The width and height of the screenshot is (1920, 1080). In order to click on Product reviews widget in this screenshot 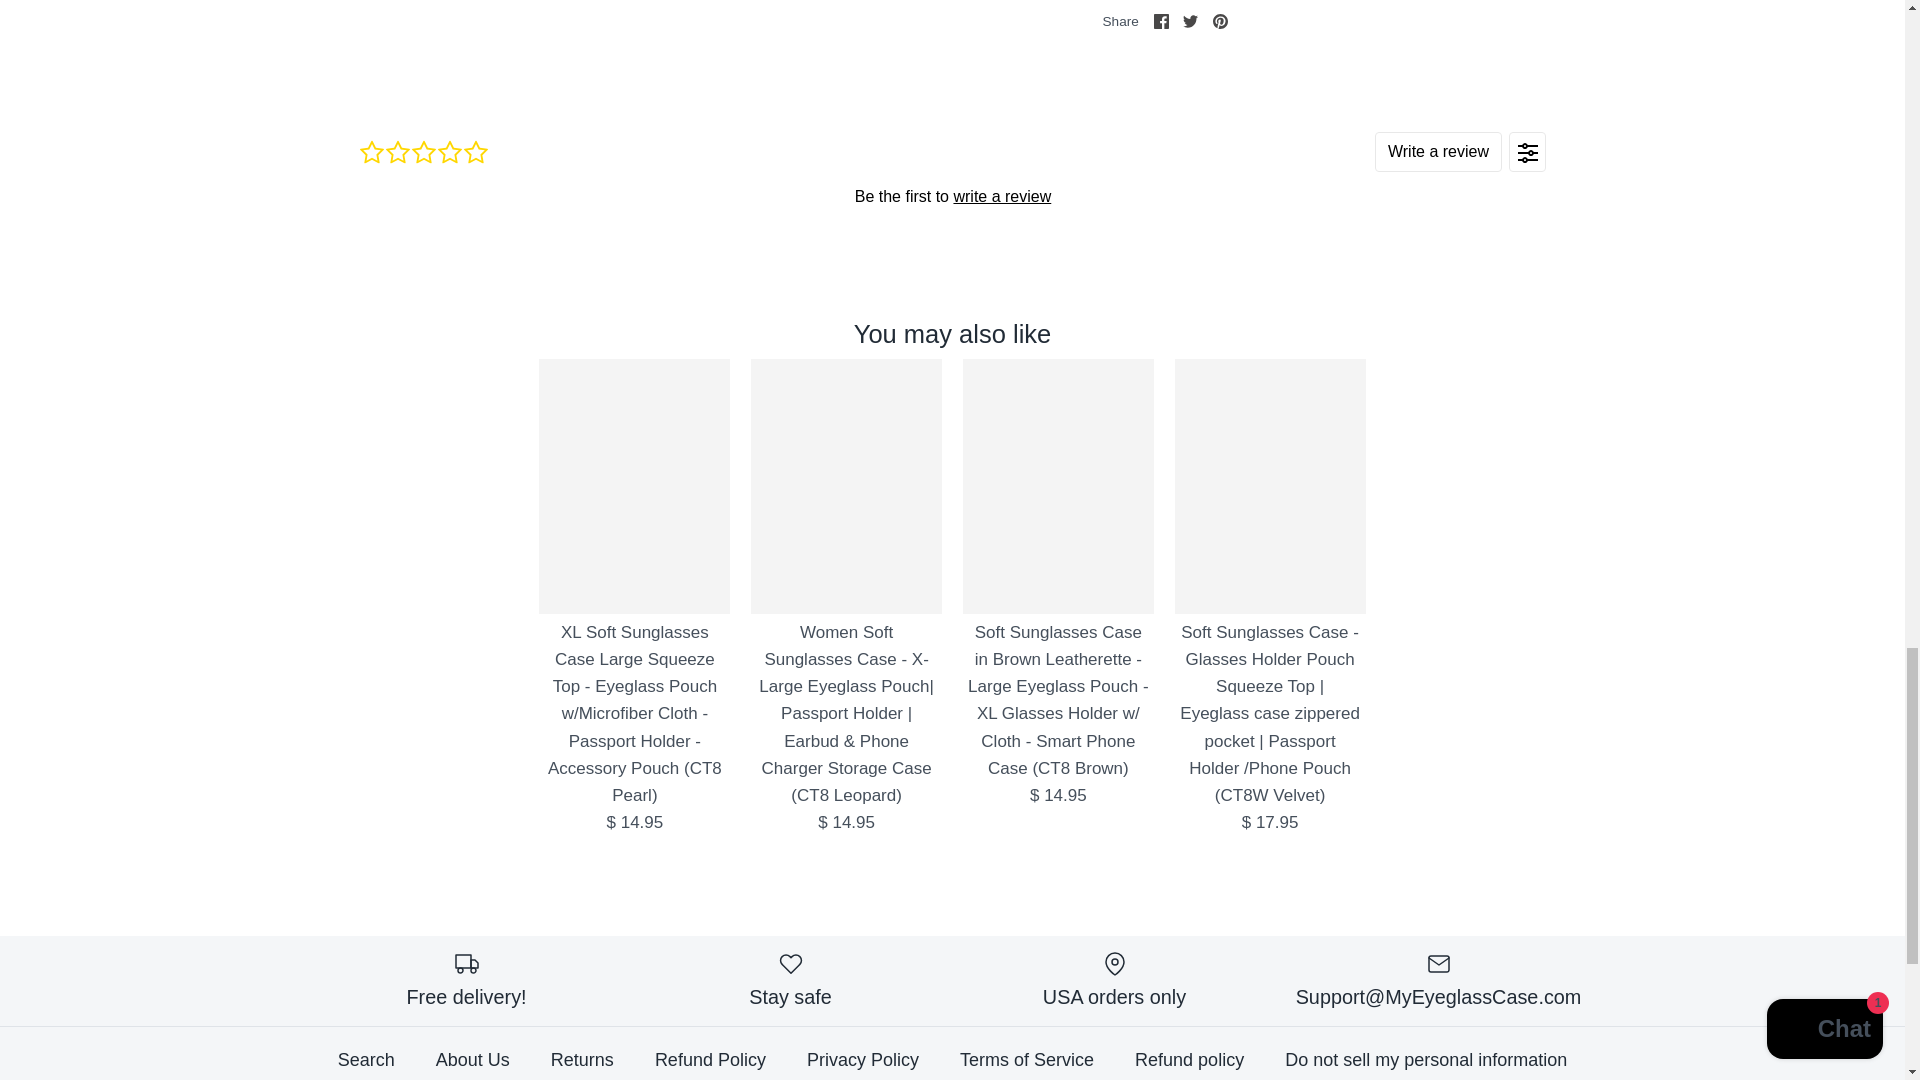, I will do `click(951, 195)`.